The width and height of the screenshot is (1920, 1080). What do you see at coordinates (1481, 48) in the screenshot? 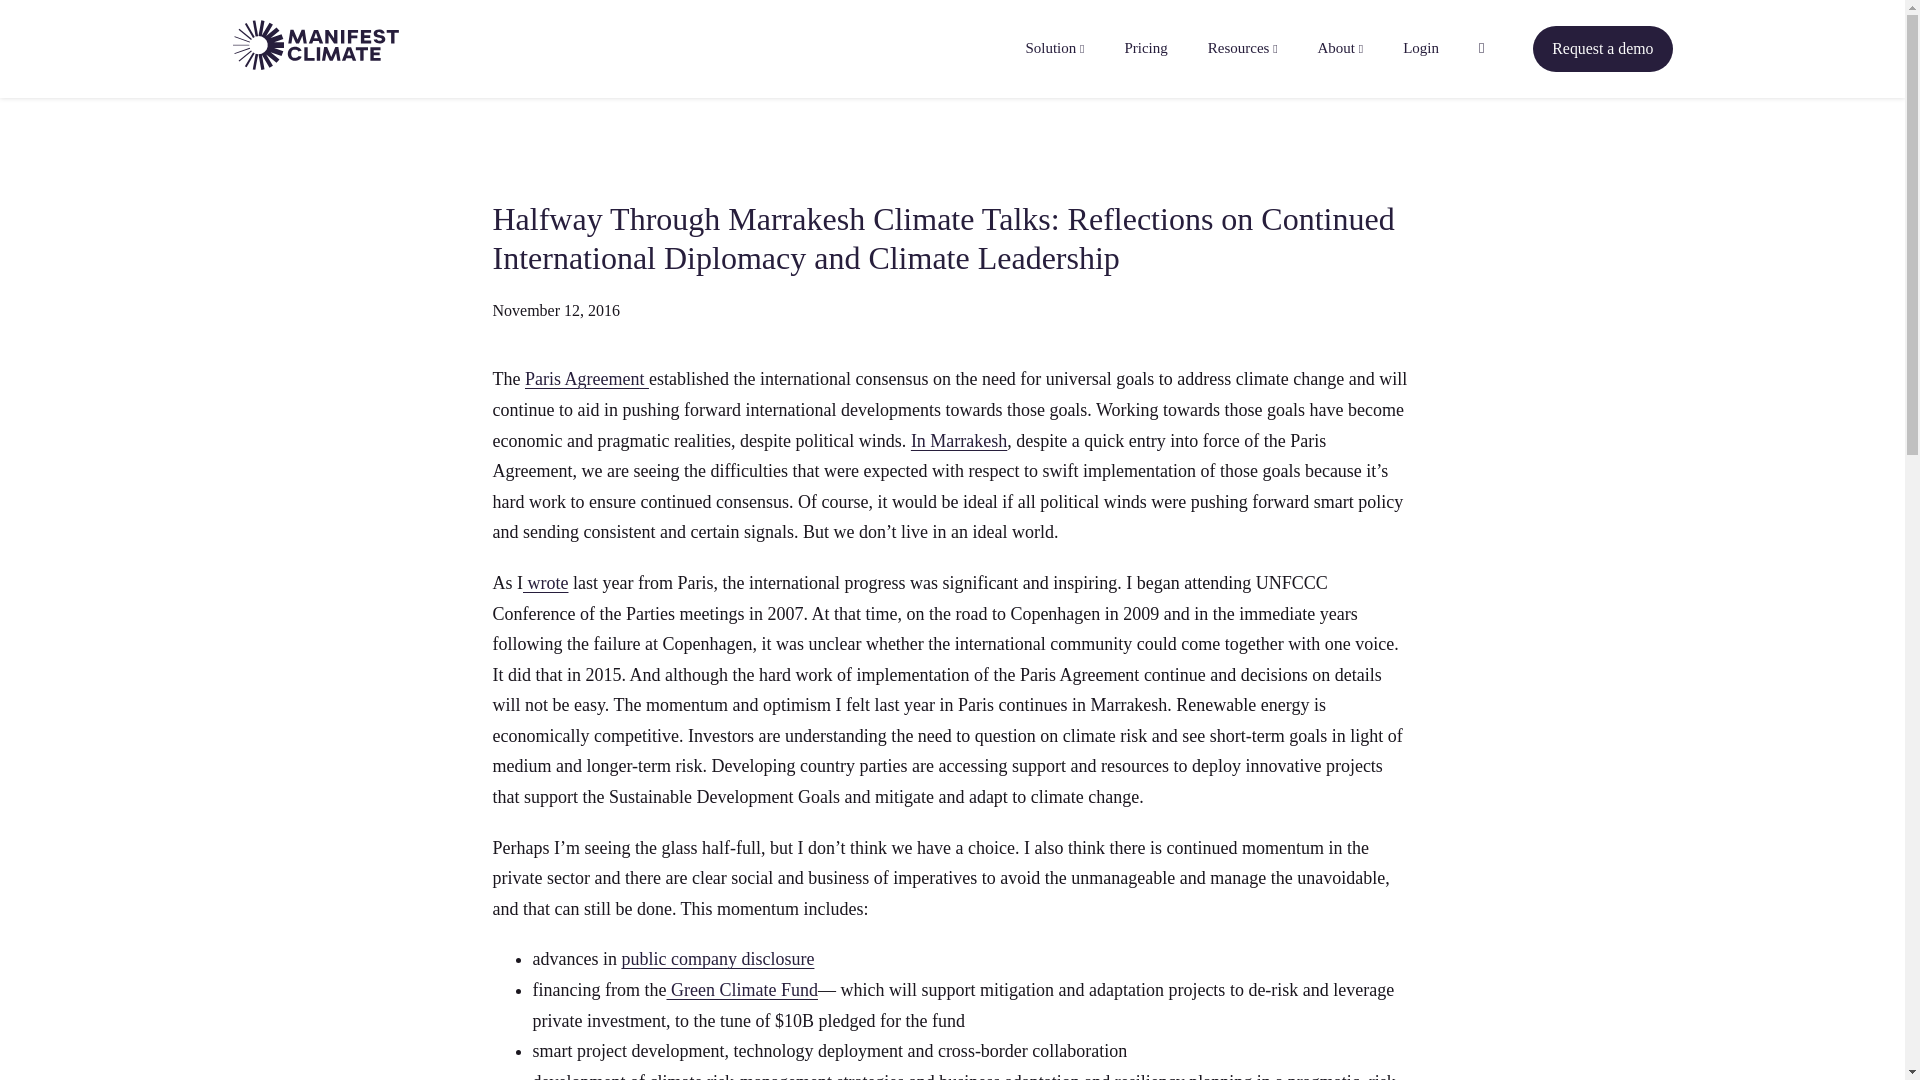
I see `Search Toggle` at bounding box center [1481, 48].